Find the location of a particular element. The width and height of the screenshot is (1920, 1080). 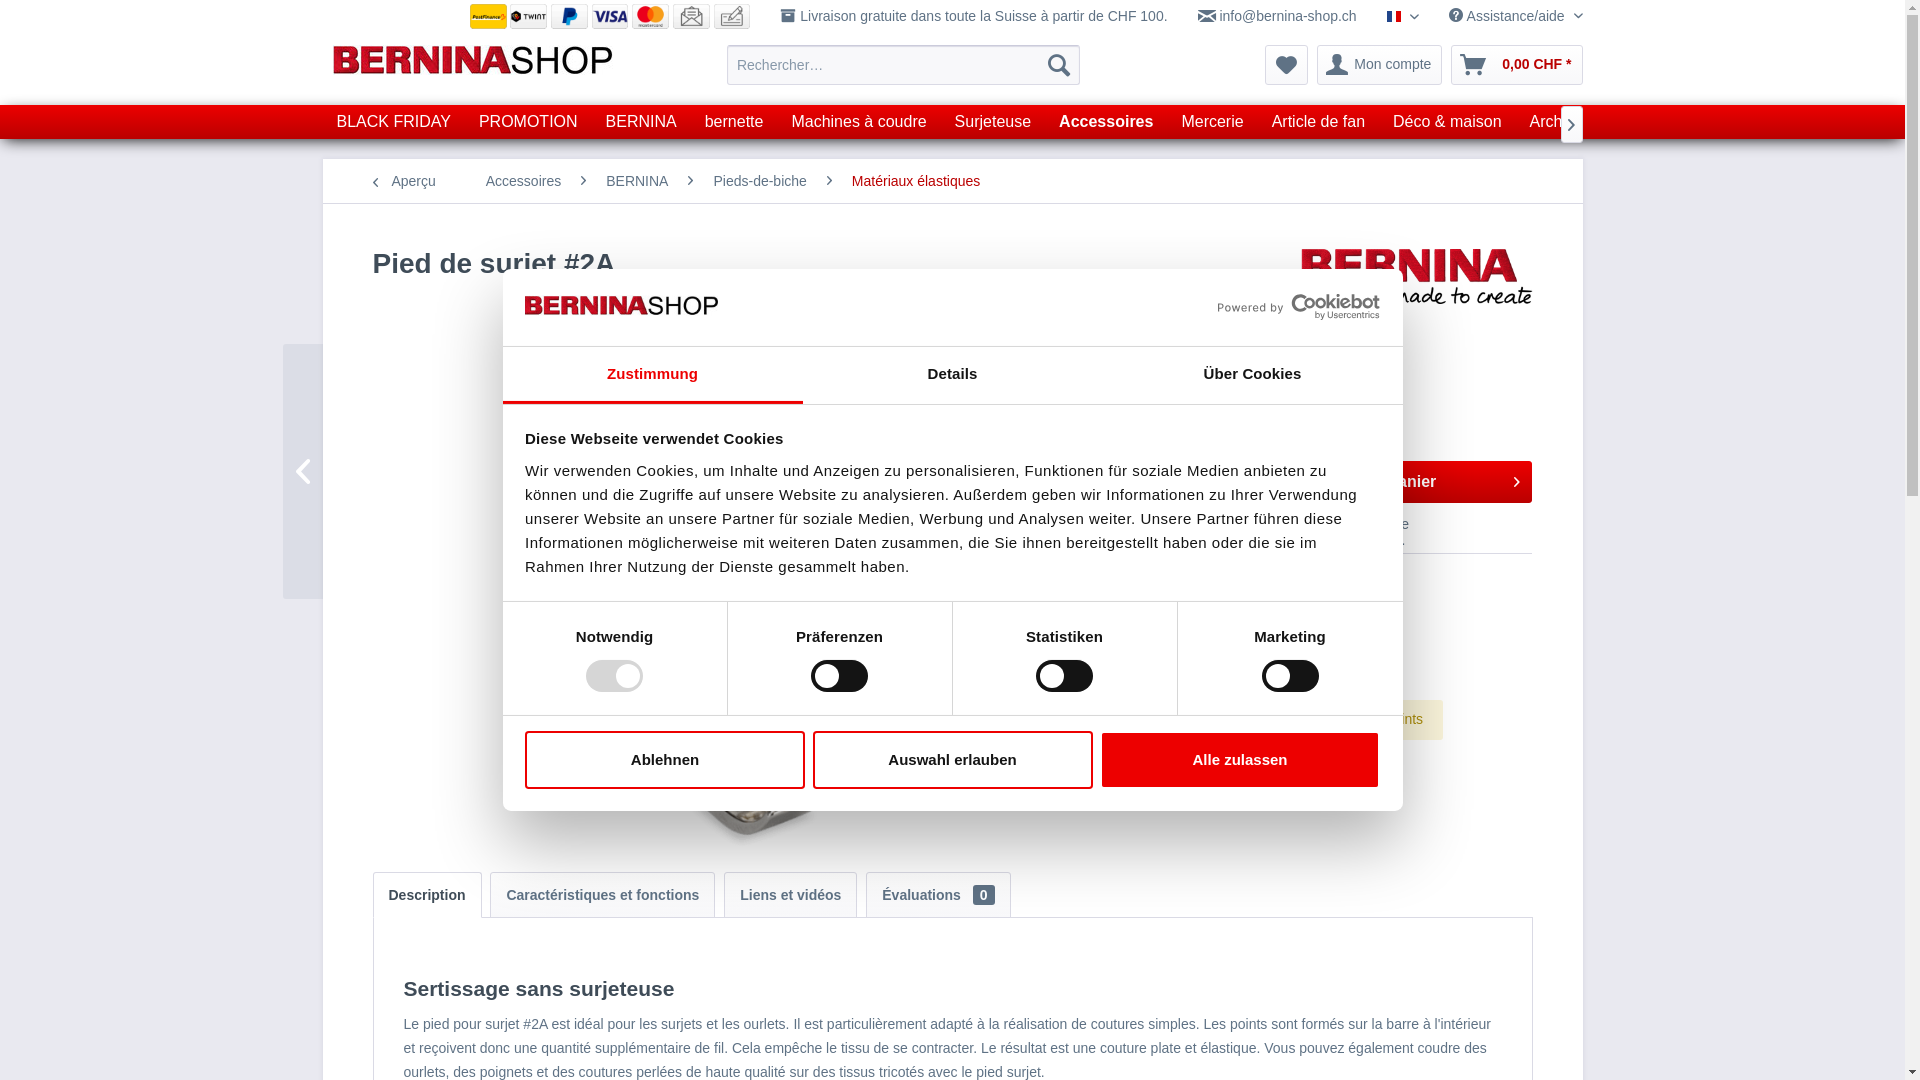

PayPal is located at coordinates (570, 16).